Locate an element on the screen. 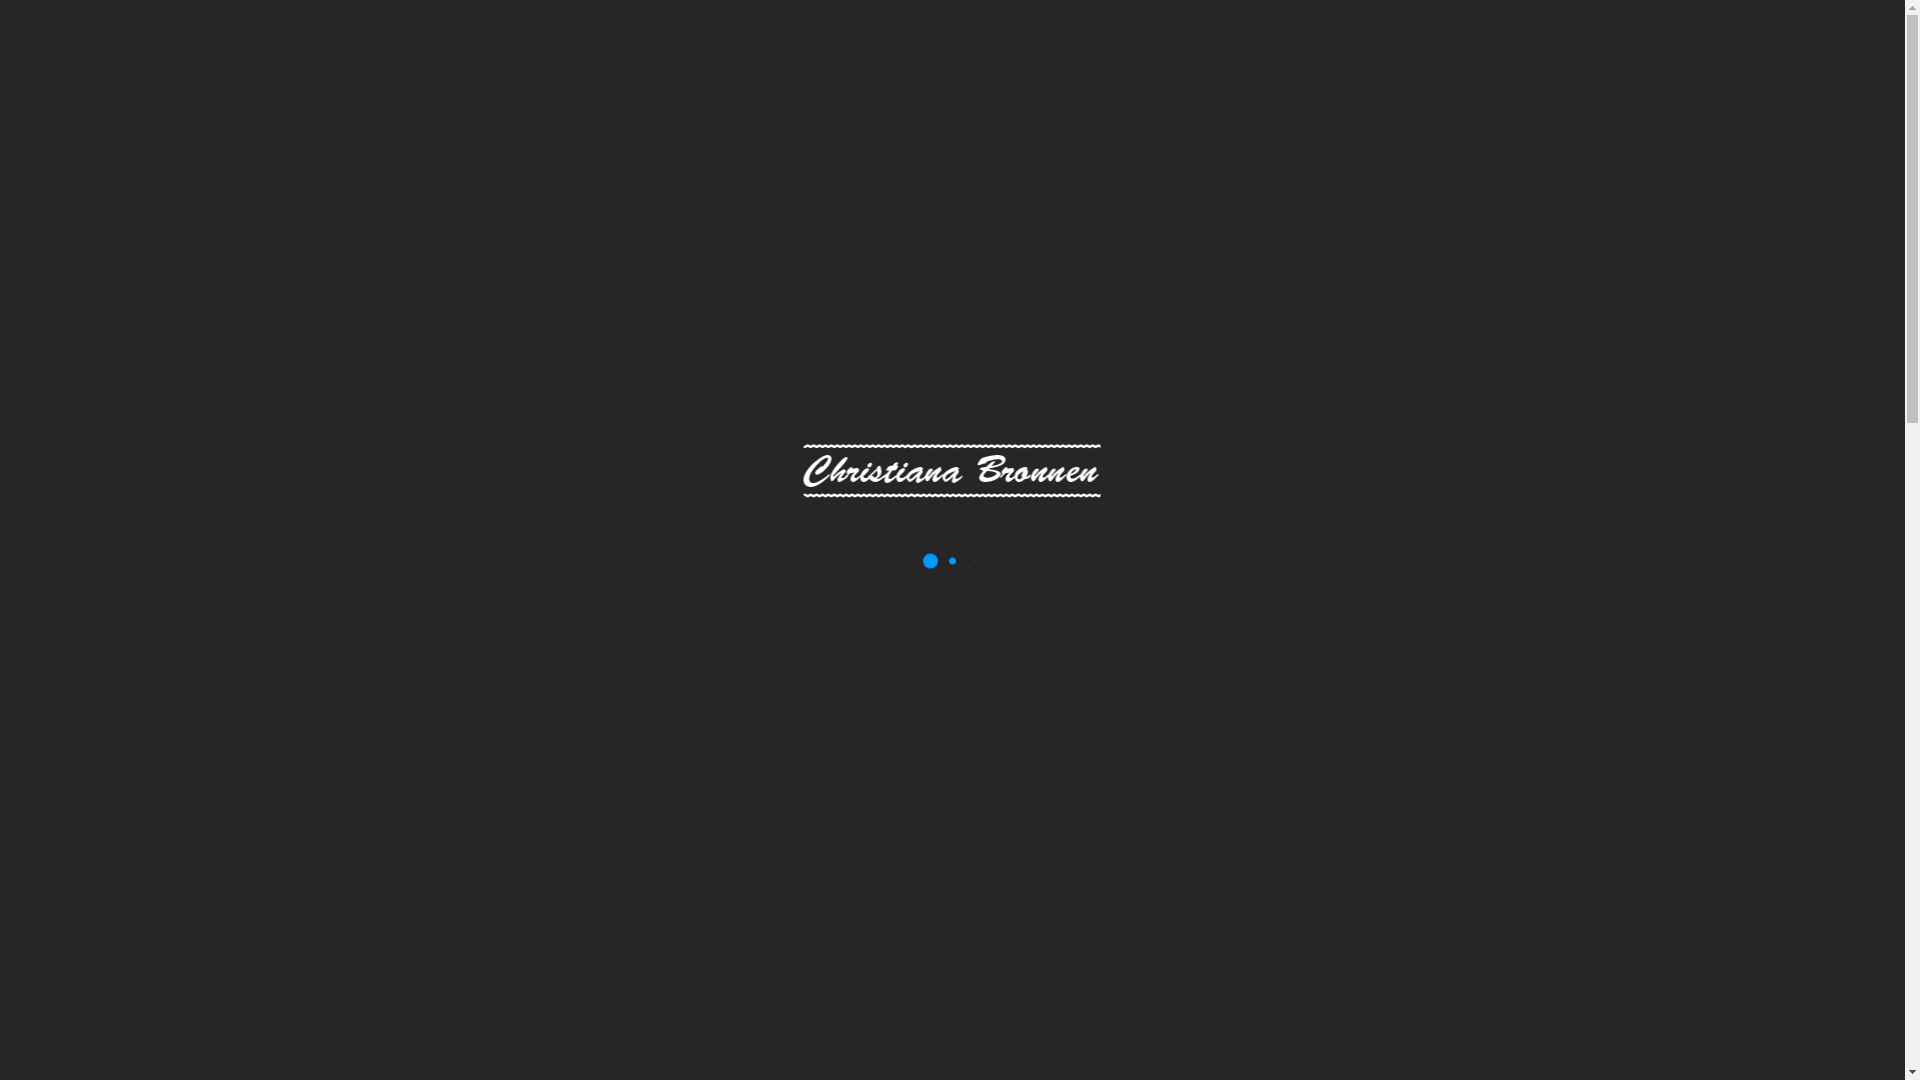 This screenshot has width=1920, height=1080. HOME is located at coordinates (1041, 70).